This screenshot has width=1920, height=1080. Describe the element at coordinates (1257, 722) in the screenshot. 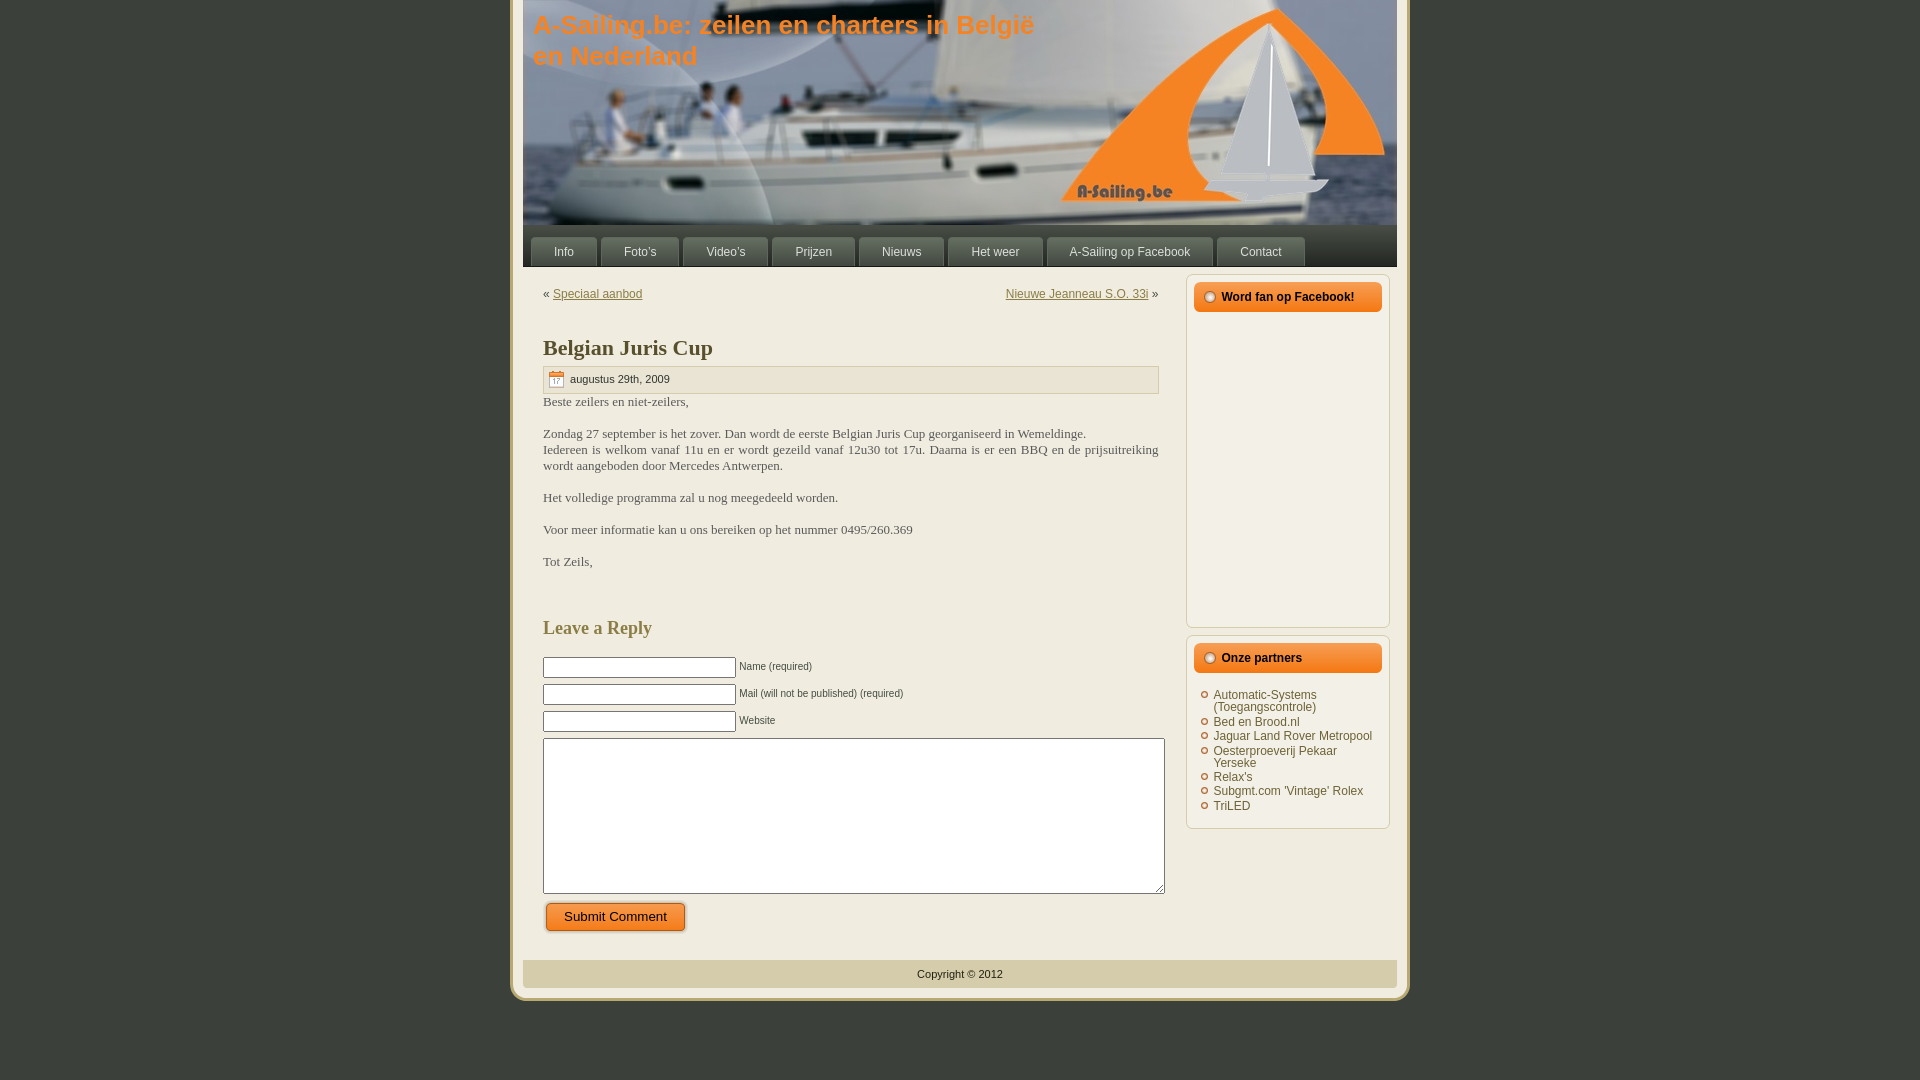

I see `Bed en Brood.nl` at that location.